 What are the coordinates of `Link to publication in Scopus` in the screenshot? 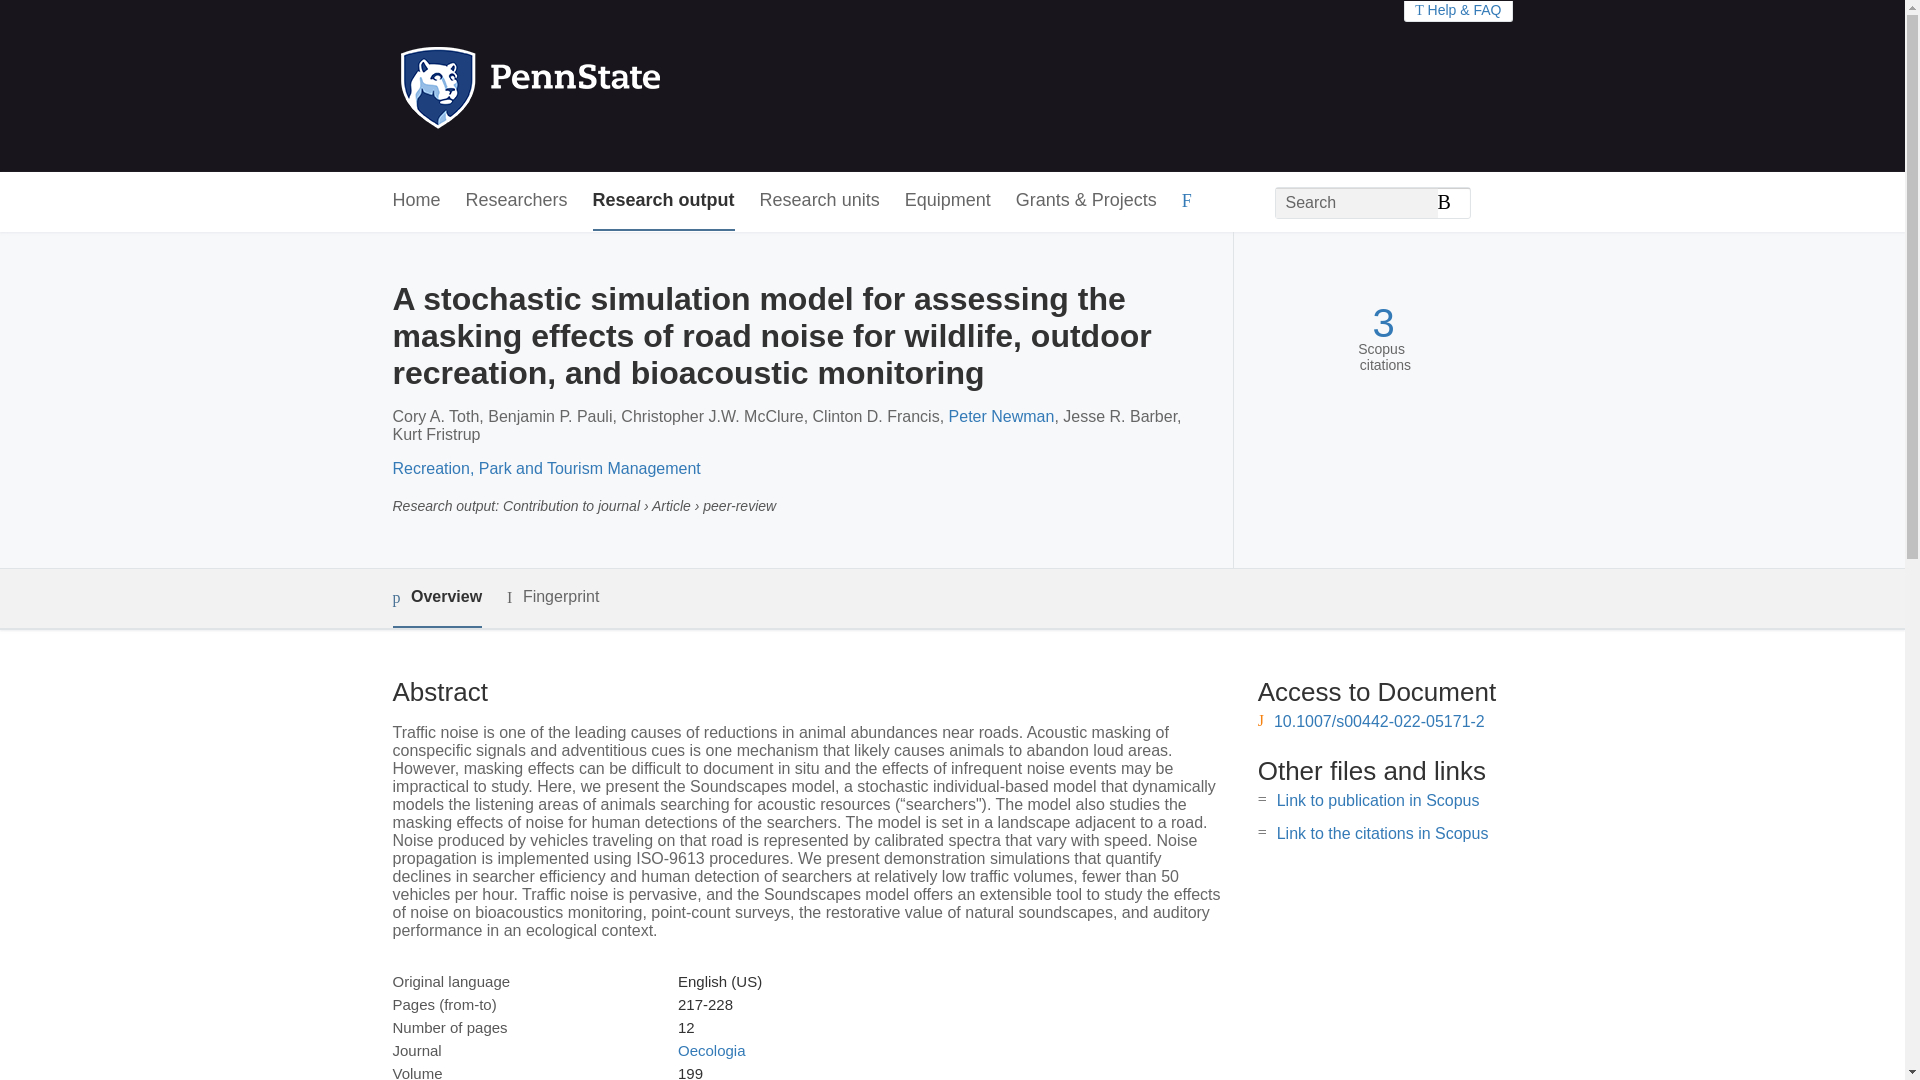 It's located at (1378, 800).